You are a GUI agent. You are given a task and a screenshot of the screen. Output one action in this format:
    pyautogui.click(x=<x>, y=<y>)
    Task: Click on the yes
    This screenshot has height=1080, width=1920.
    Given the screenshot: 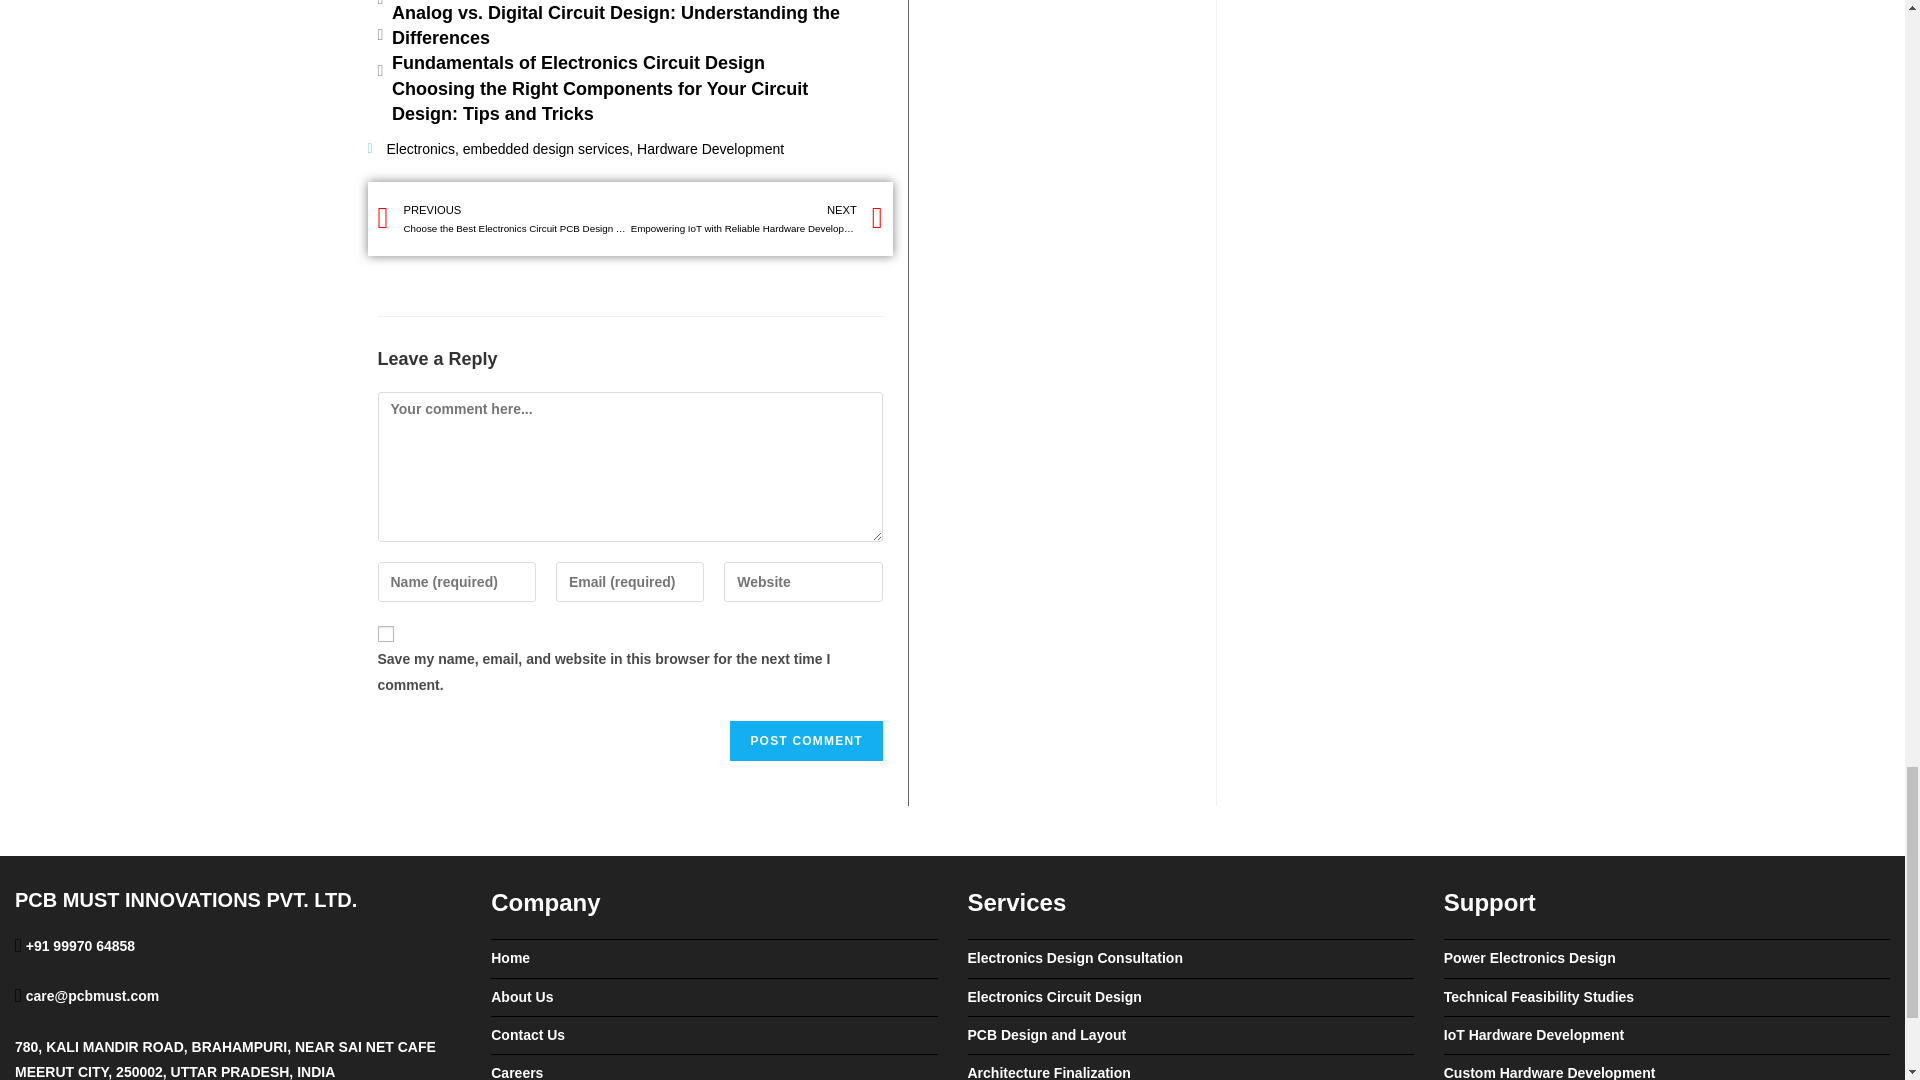 What is the action you would take?
    pyautogui.click(x=386, y=634)
    